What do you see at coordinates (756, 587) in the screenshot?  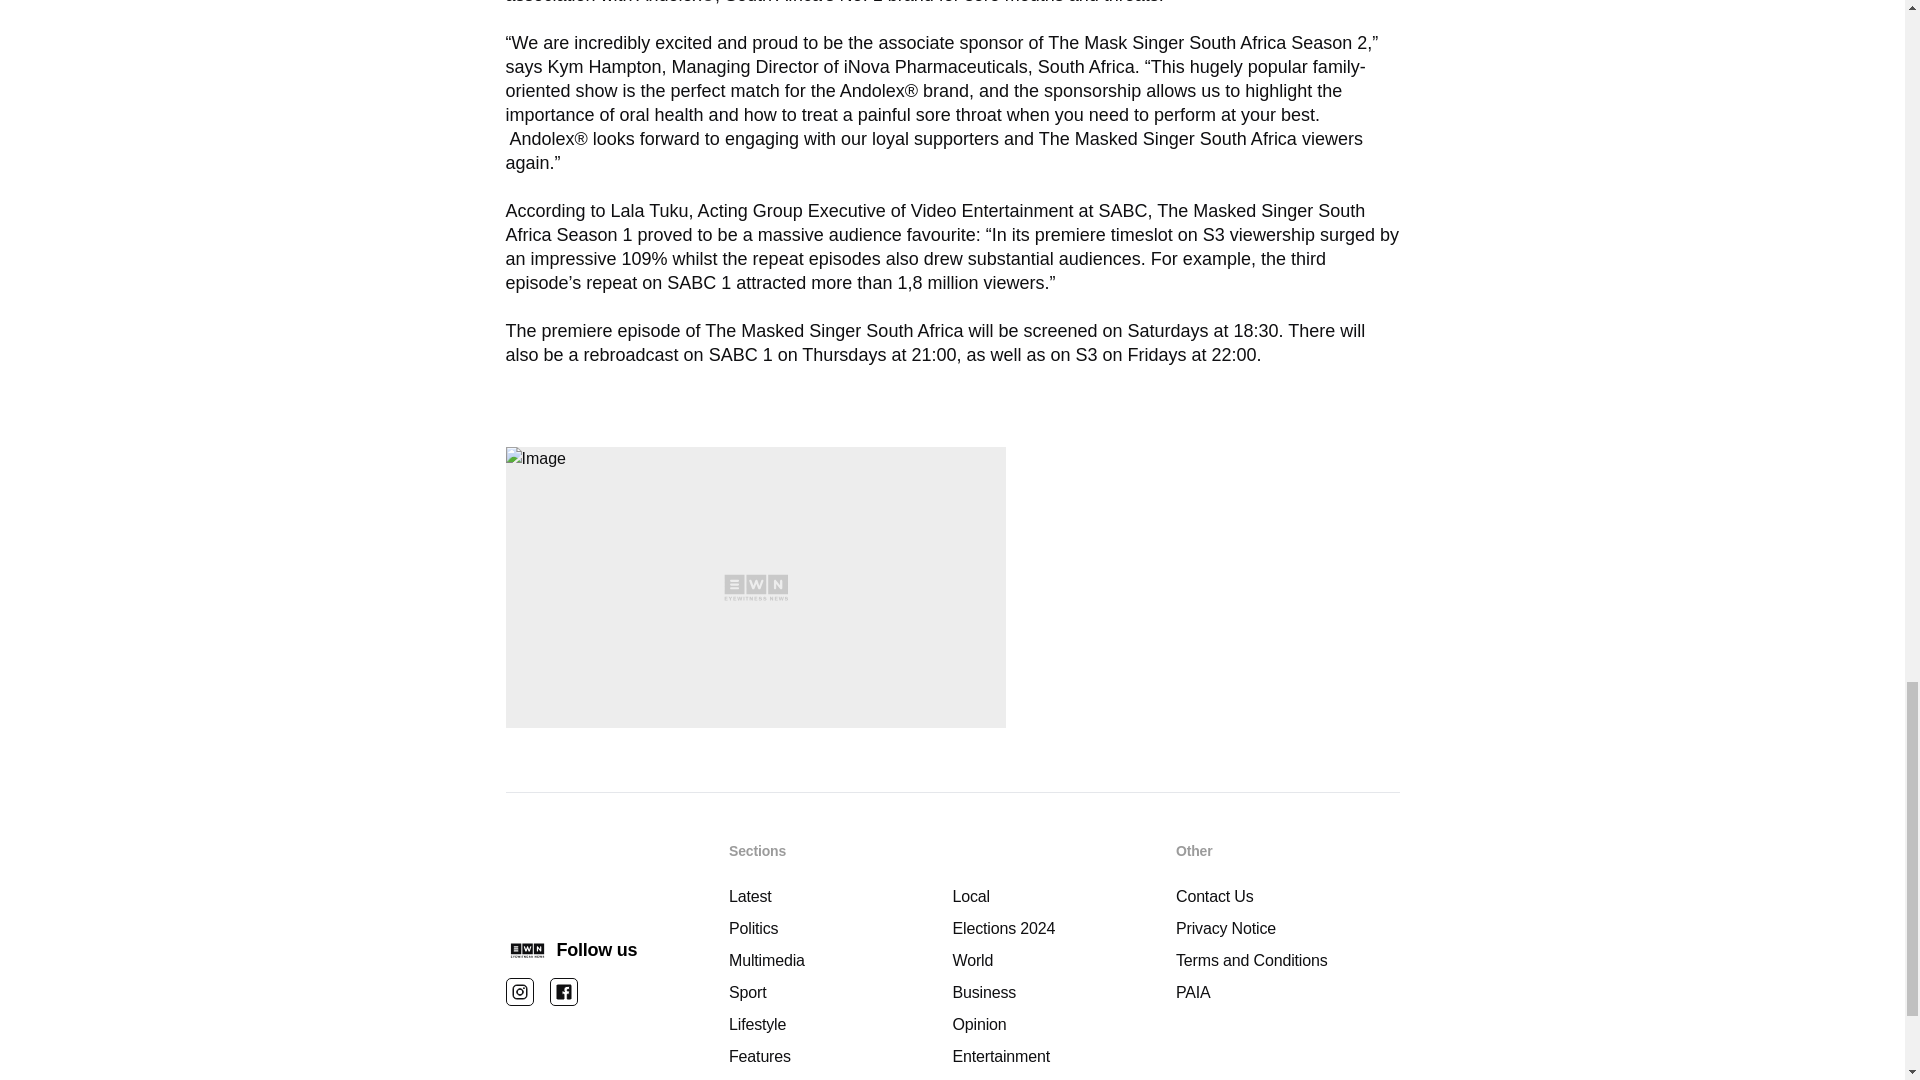 I see `Image` at bounding box center [756, 587].